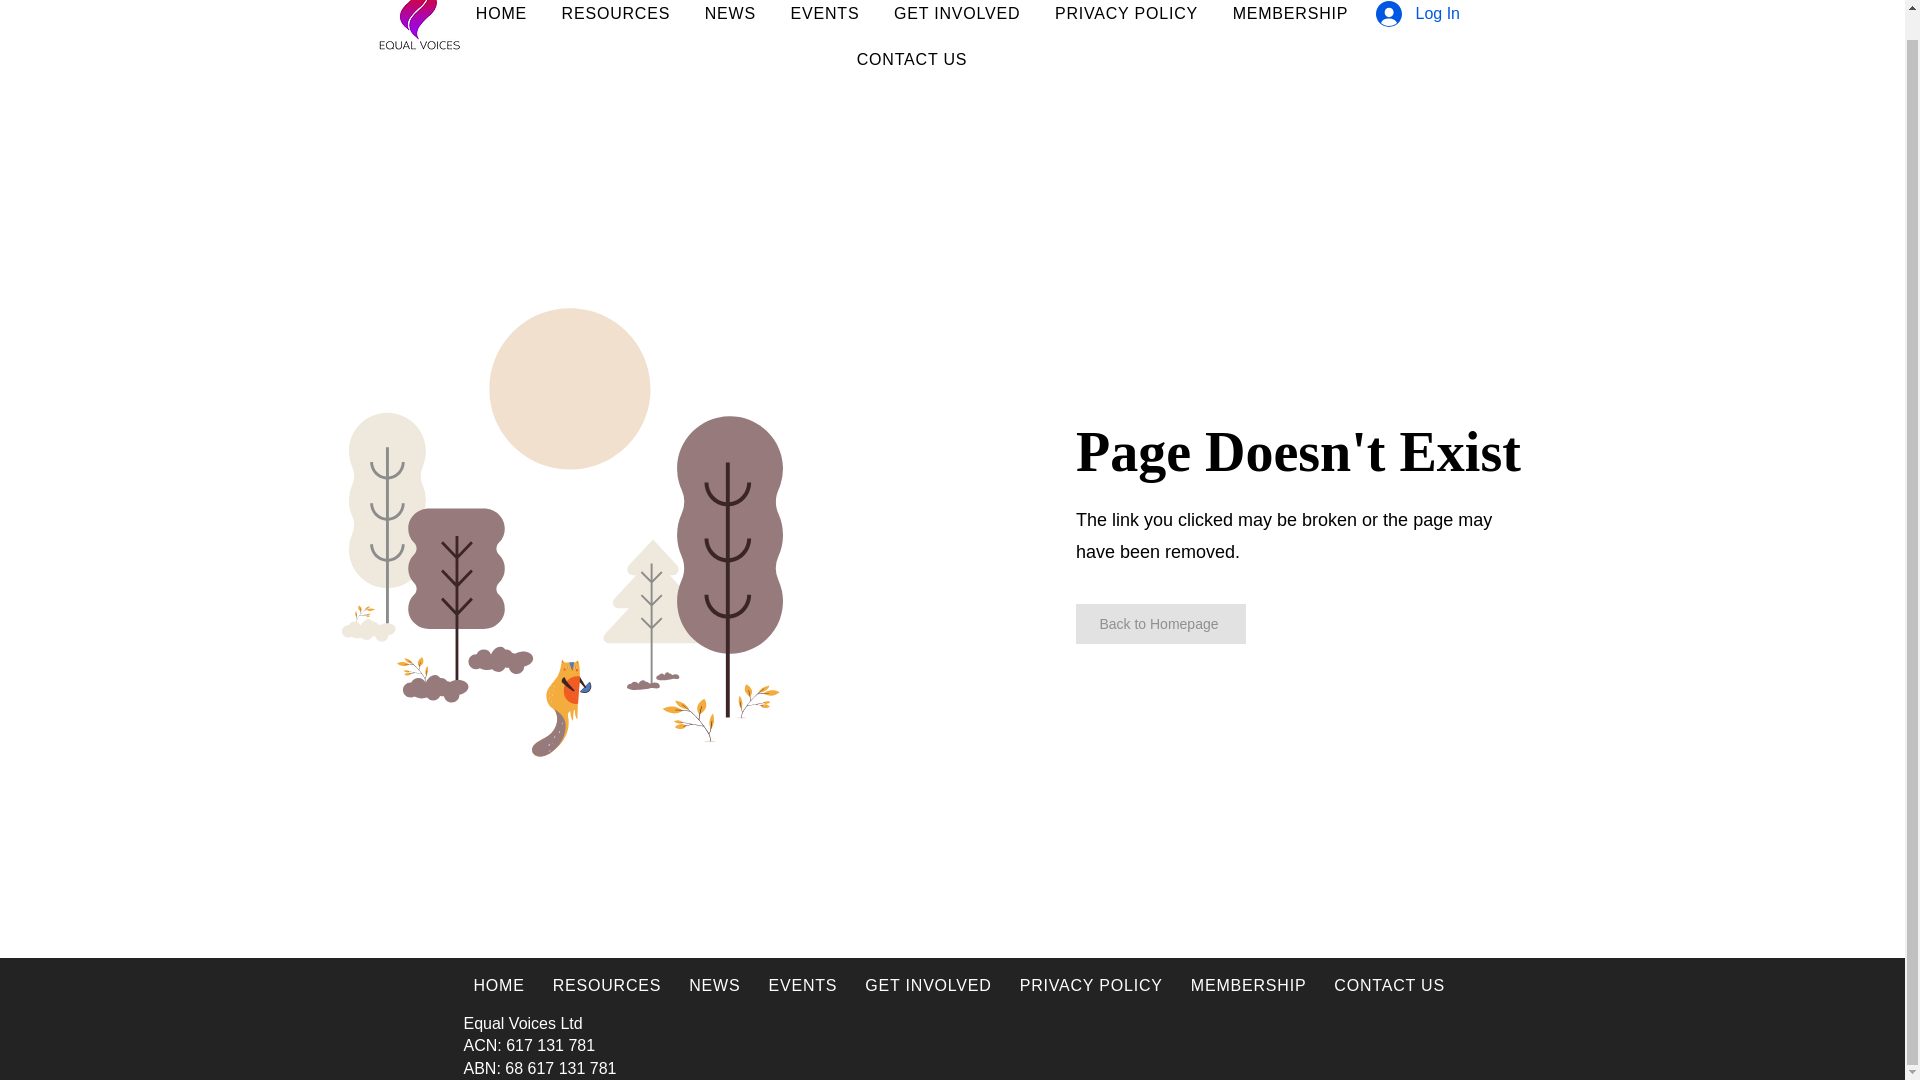 This screenshot has height=1080, width=1920. Describe the element at coordinates (1290, 16) in the screenshot. I see `MEMBERSHIP` at that location.